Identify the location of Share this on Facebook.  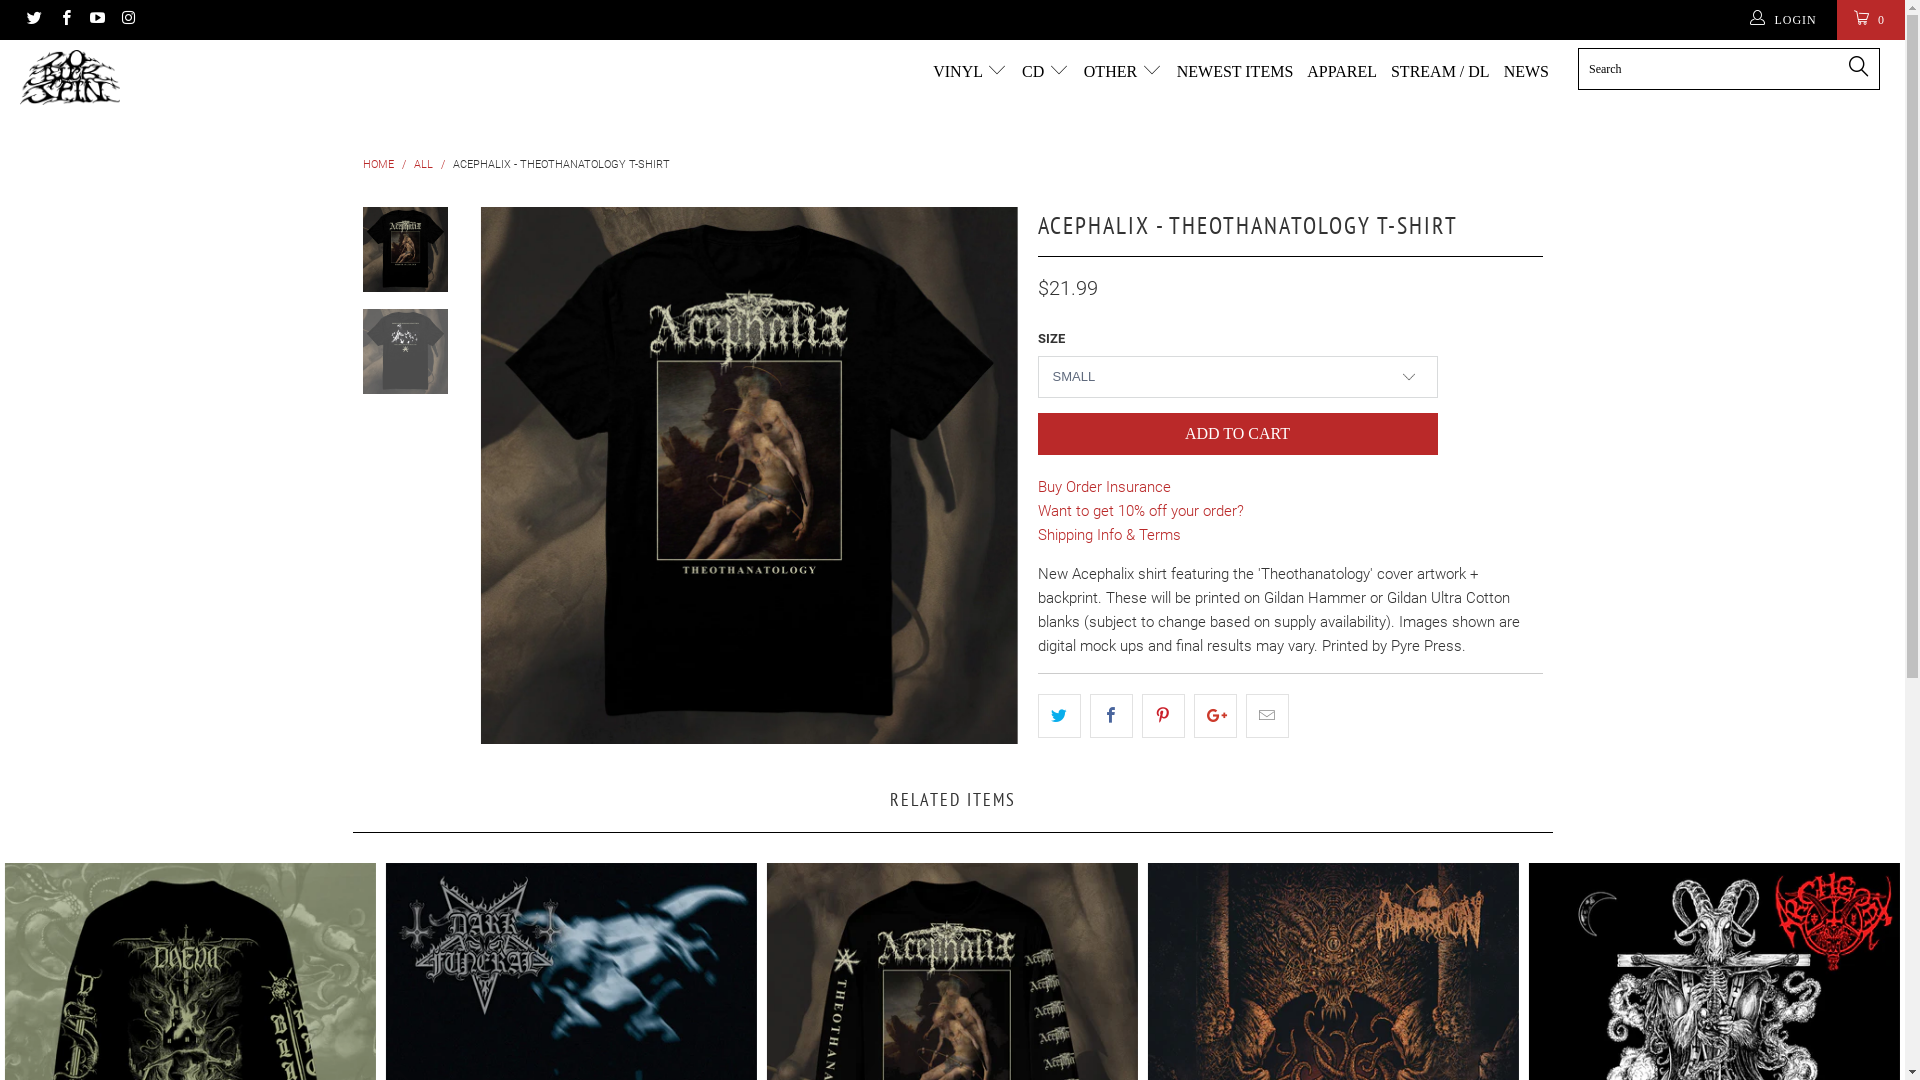
(1112, 716).